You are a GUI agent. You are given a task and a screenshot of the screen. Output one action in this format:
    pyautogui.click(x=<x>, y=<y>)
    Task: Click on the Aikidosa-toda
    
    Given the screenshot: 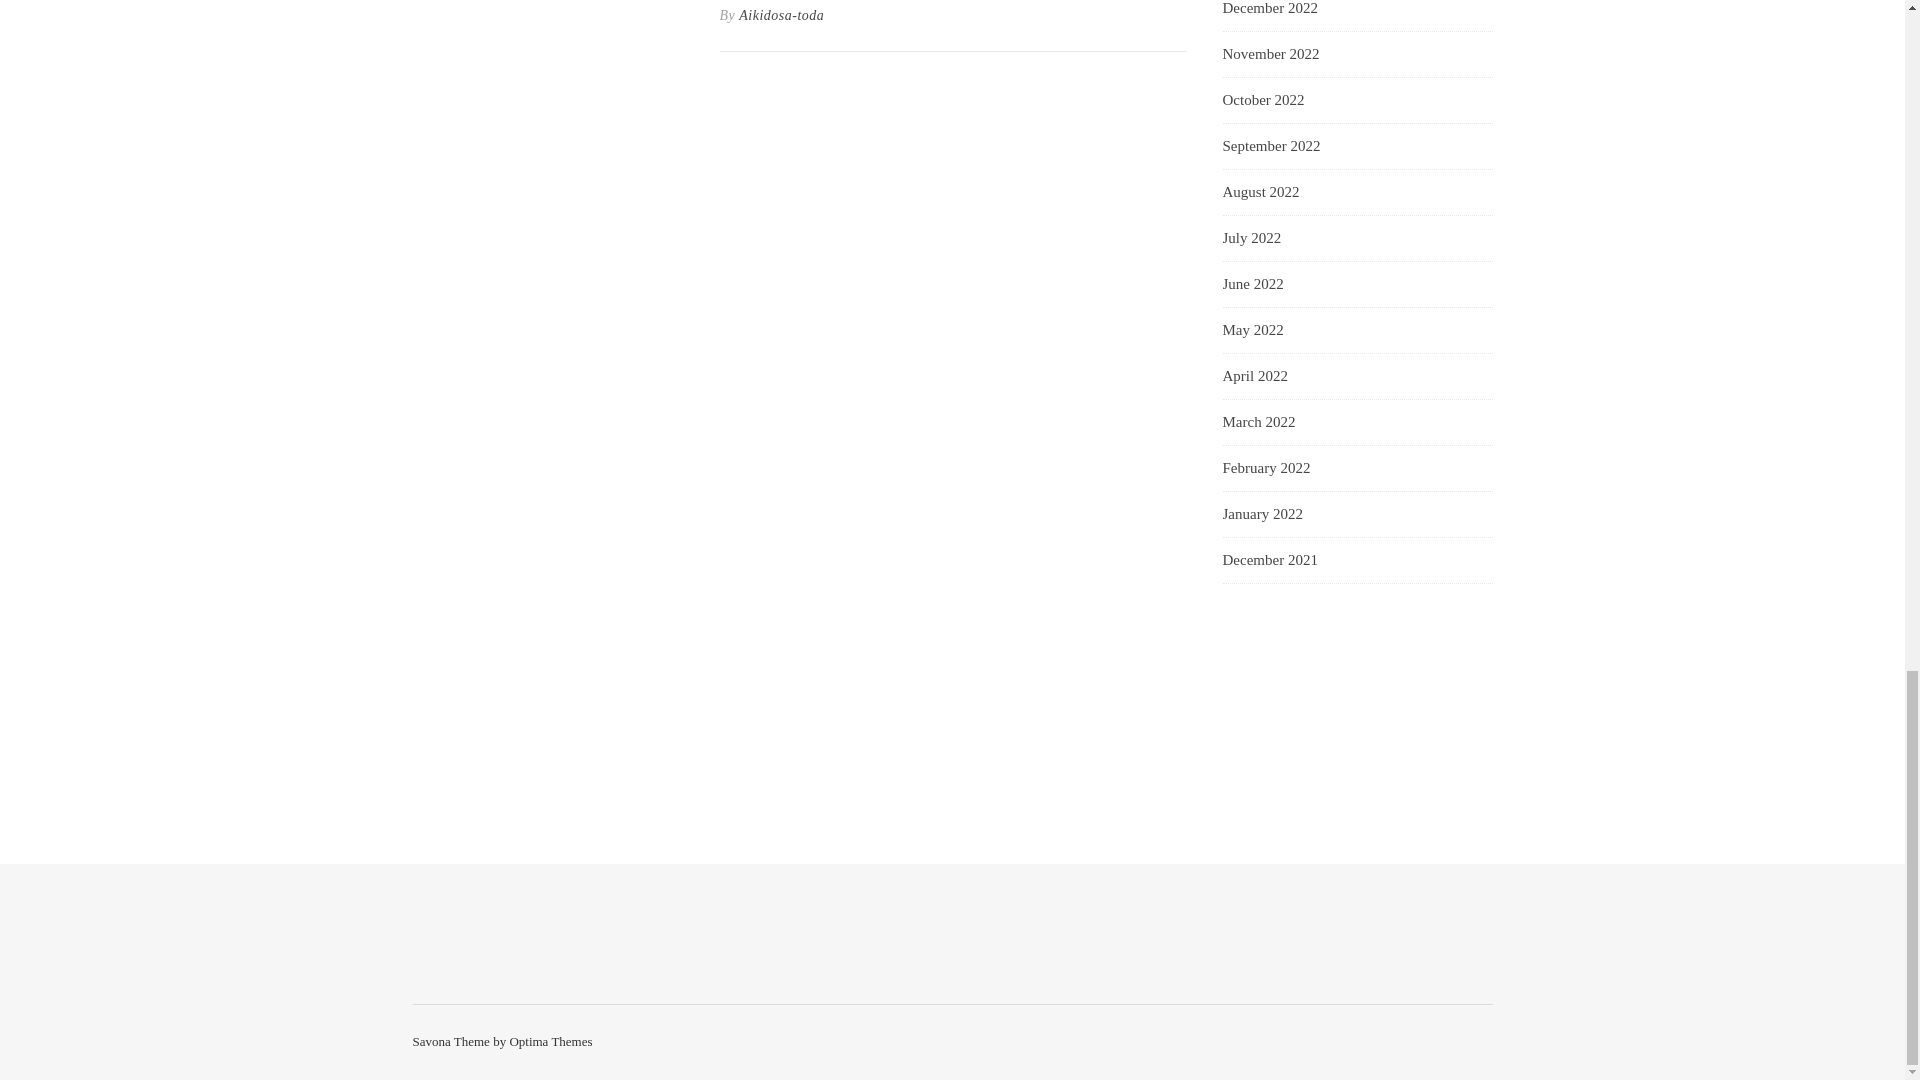 What is the action you would take?
    pyautogui.click(x=781, y=16)
    